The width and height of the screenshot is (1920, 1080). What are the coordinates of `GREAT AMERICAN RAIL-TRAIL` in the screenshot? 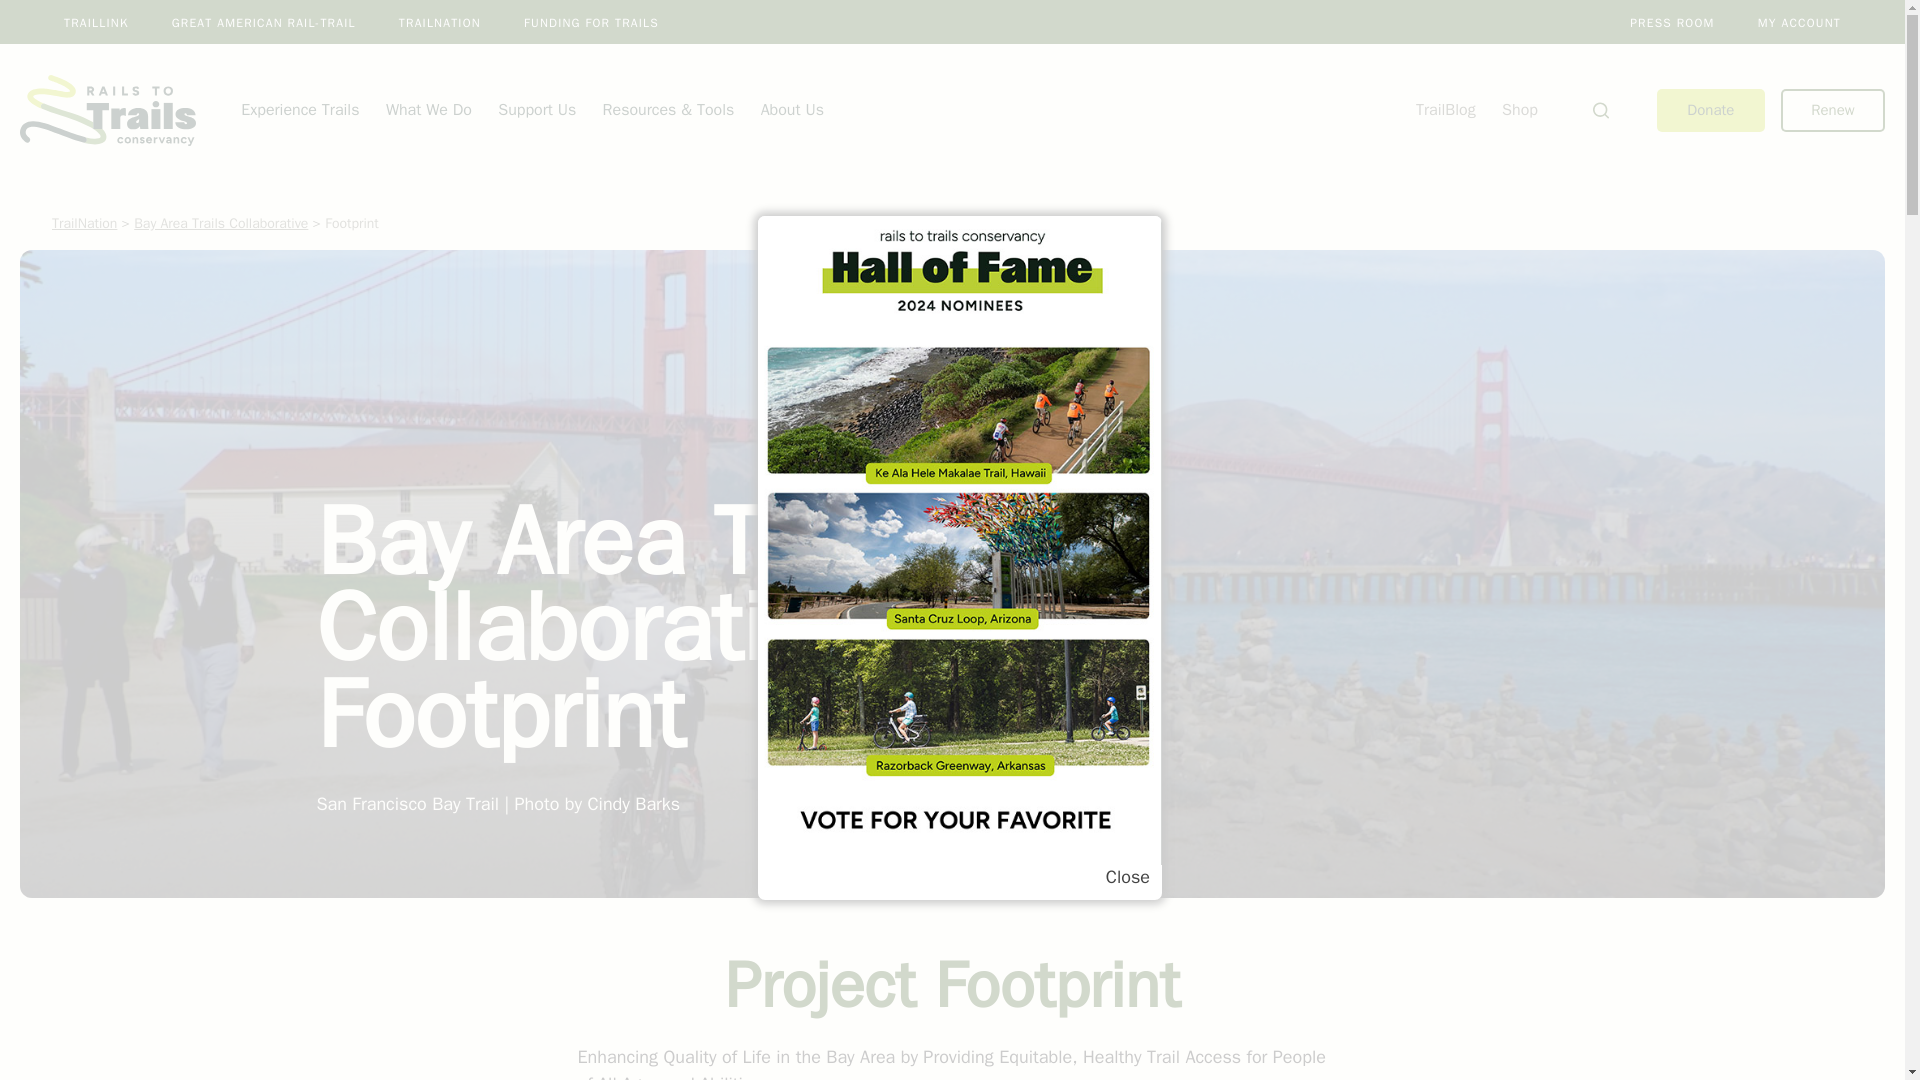 It's located at (264, 22).